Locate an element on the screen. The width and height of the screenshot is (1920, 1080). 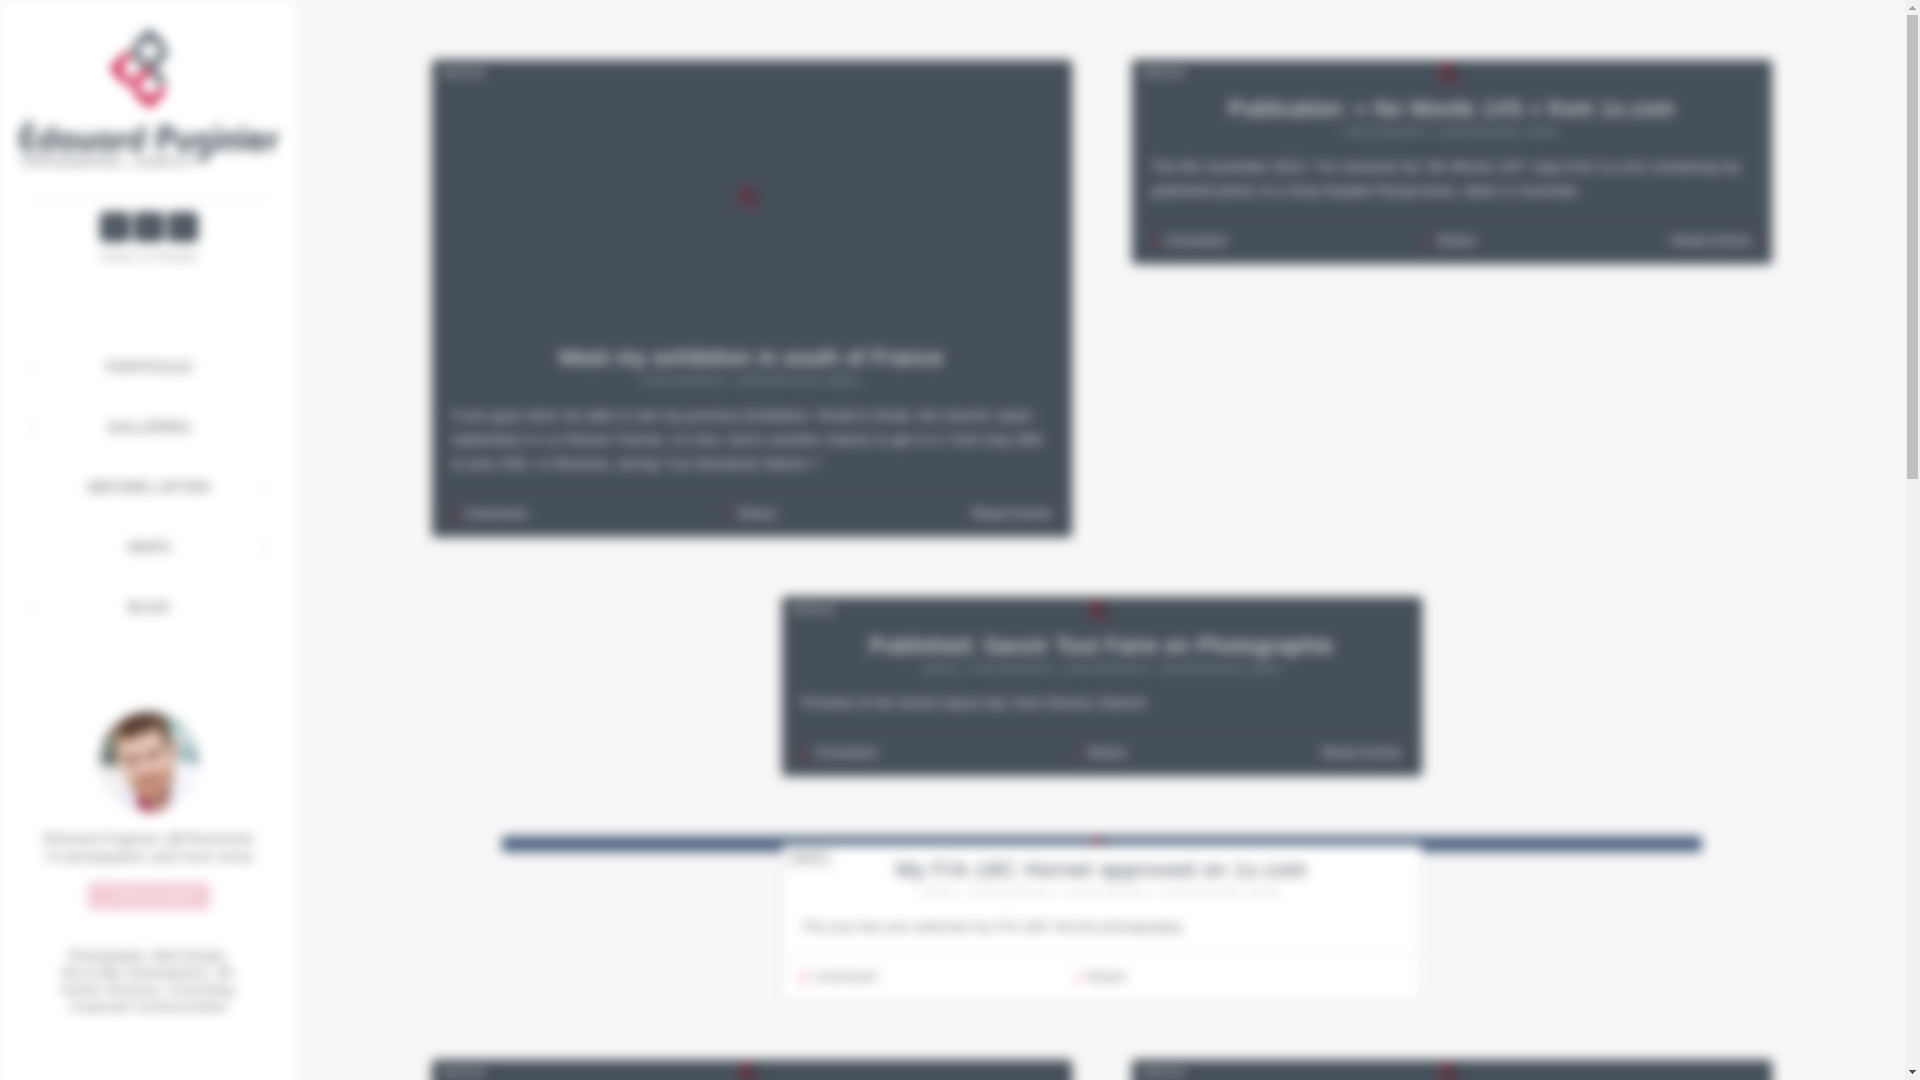
GALLERIES is located at coordinates (148, 426).